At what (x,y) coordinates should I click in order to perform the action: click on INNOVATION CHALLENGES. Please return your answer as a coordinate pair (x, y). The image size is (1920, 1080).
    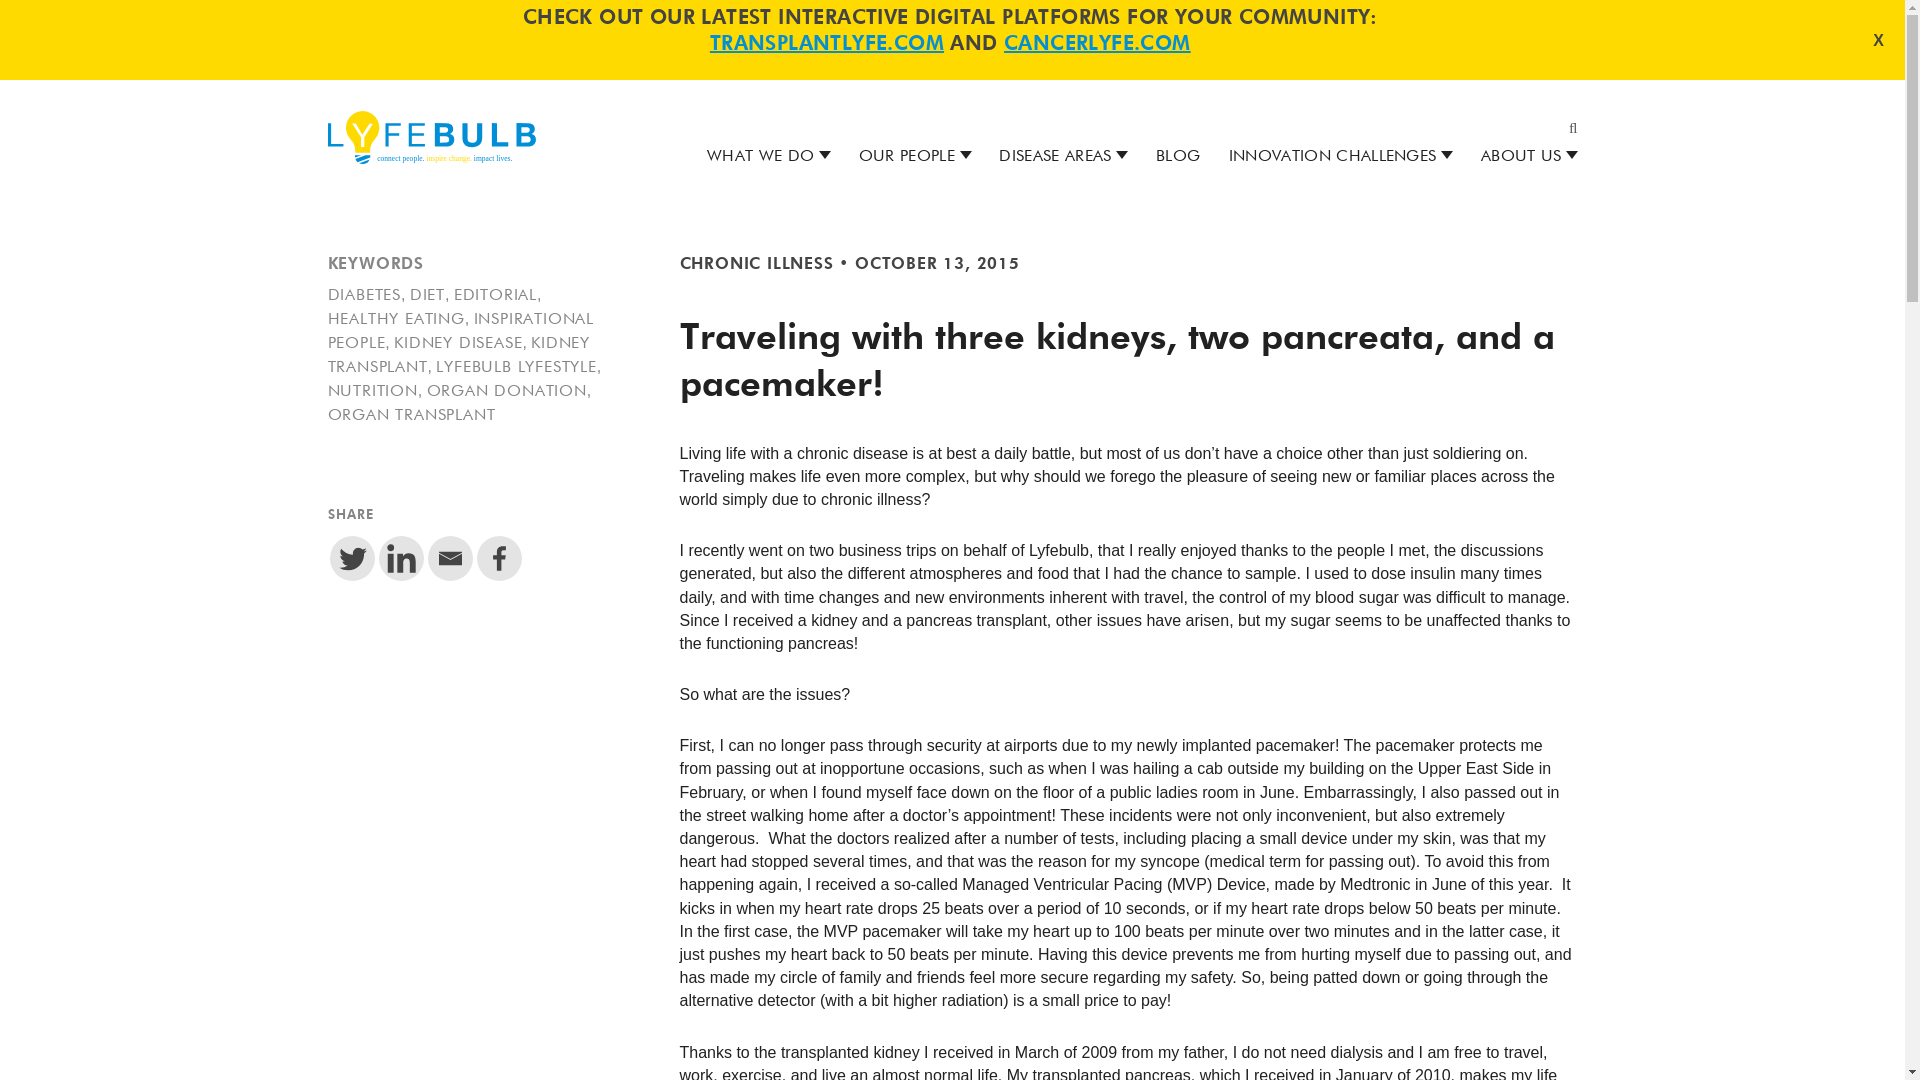
    Looking at the image, I should click on (1332, 157).